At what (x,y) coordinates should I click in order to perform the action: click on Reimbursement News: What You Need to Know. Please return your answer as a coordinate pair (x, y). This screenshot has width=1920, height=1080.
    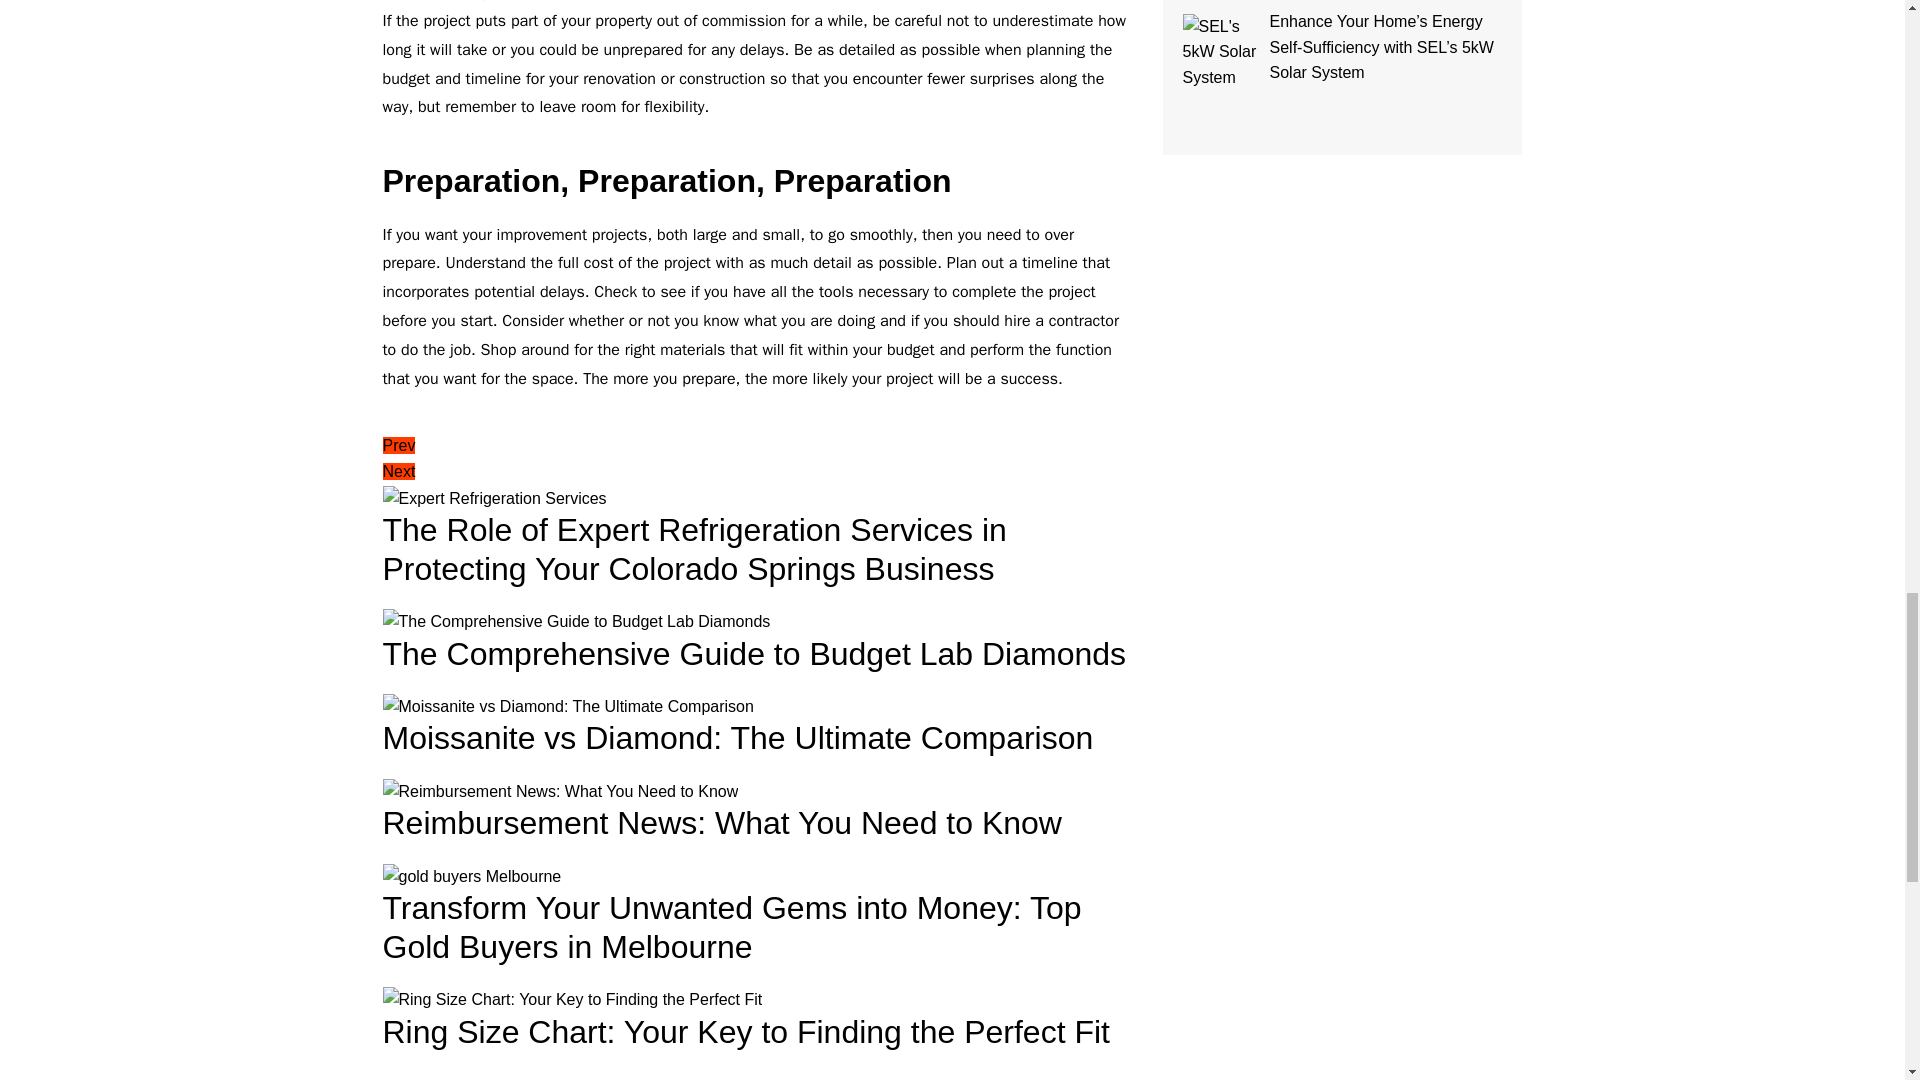
    Looking at the image, I should click on (560, 791).